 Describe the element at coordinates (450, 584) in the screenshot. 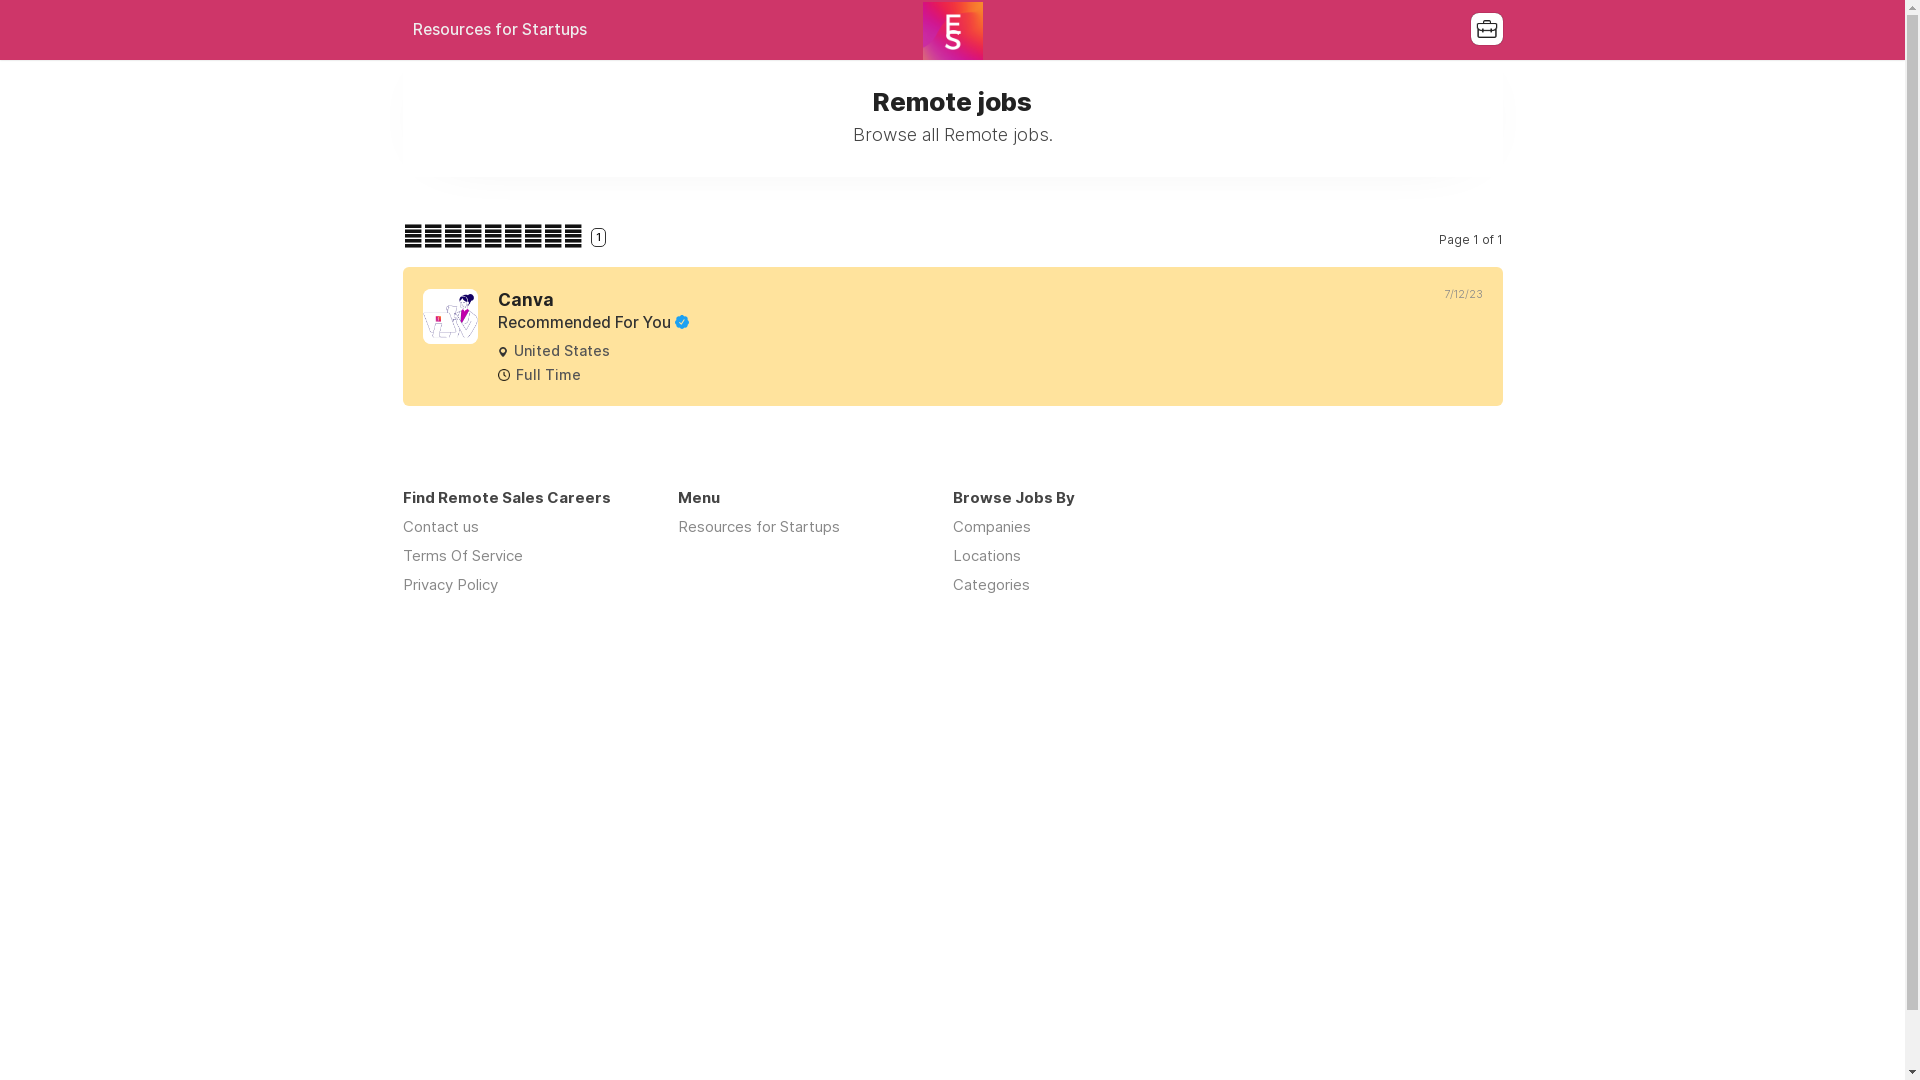

I see `Privacy Policy` at that location.